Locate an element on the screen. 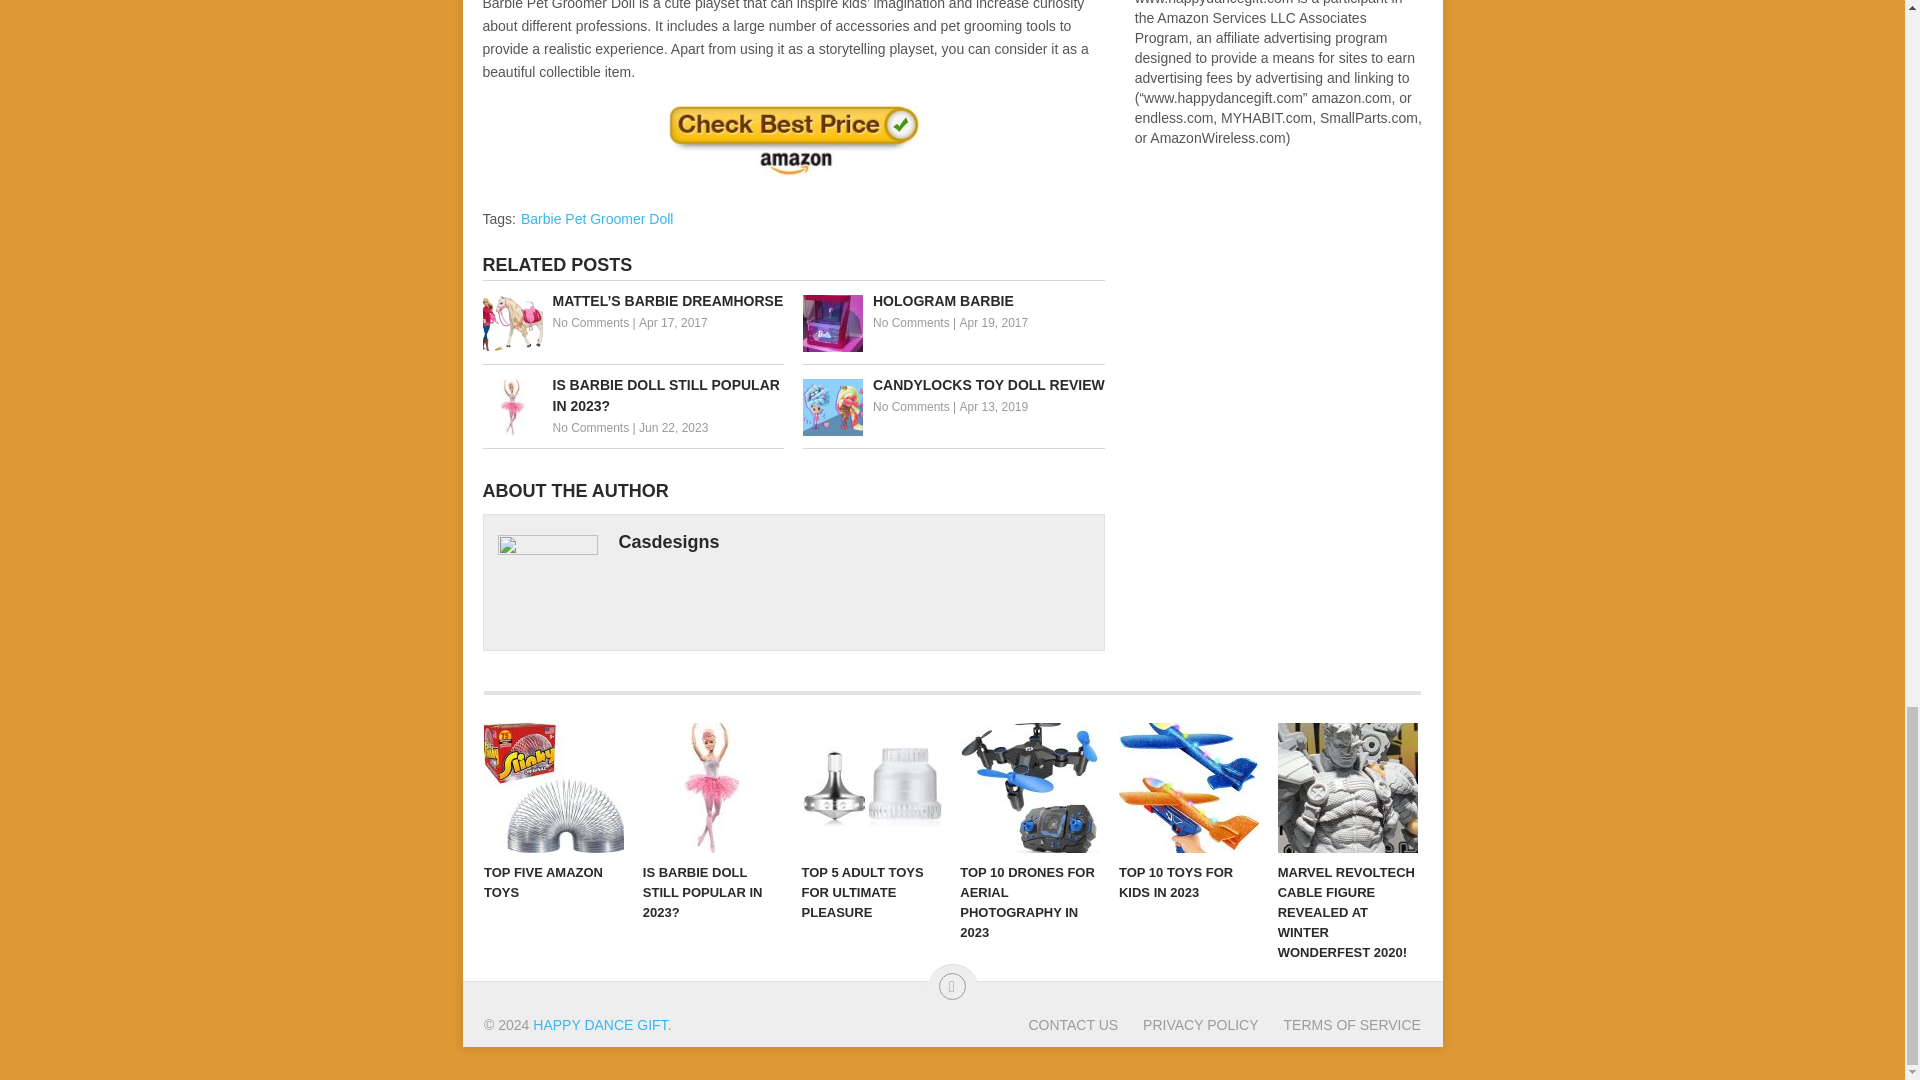  Barbie Pet Groomer Doll is located at coordinates (596, 218).